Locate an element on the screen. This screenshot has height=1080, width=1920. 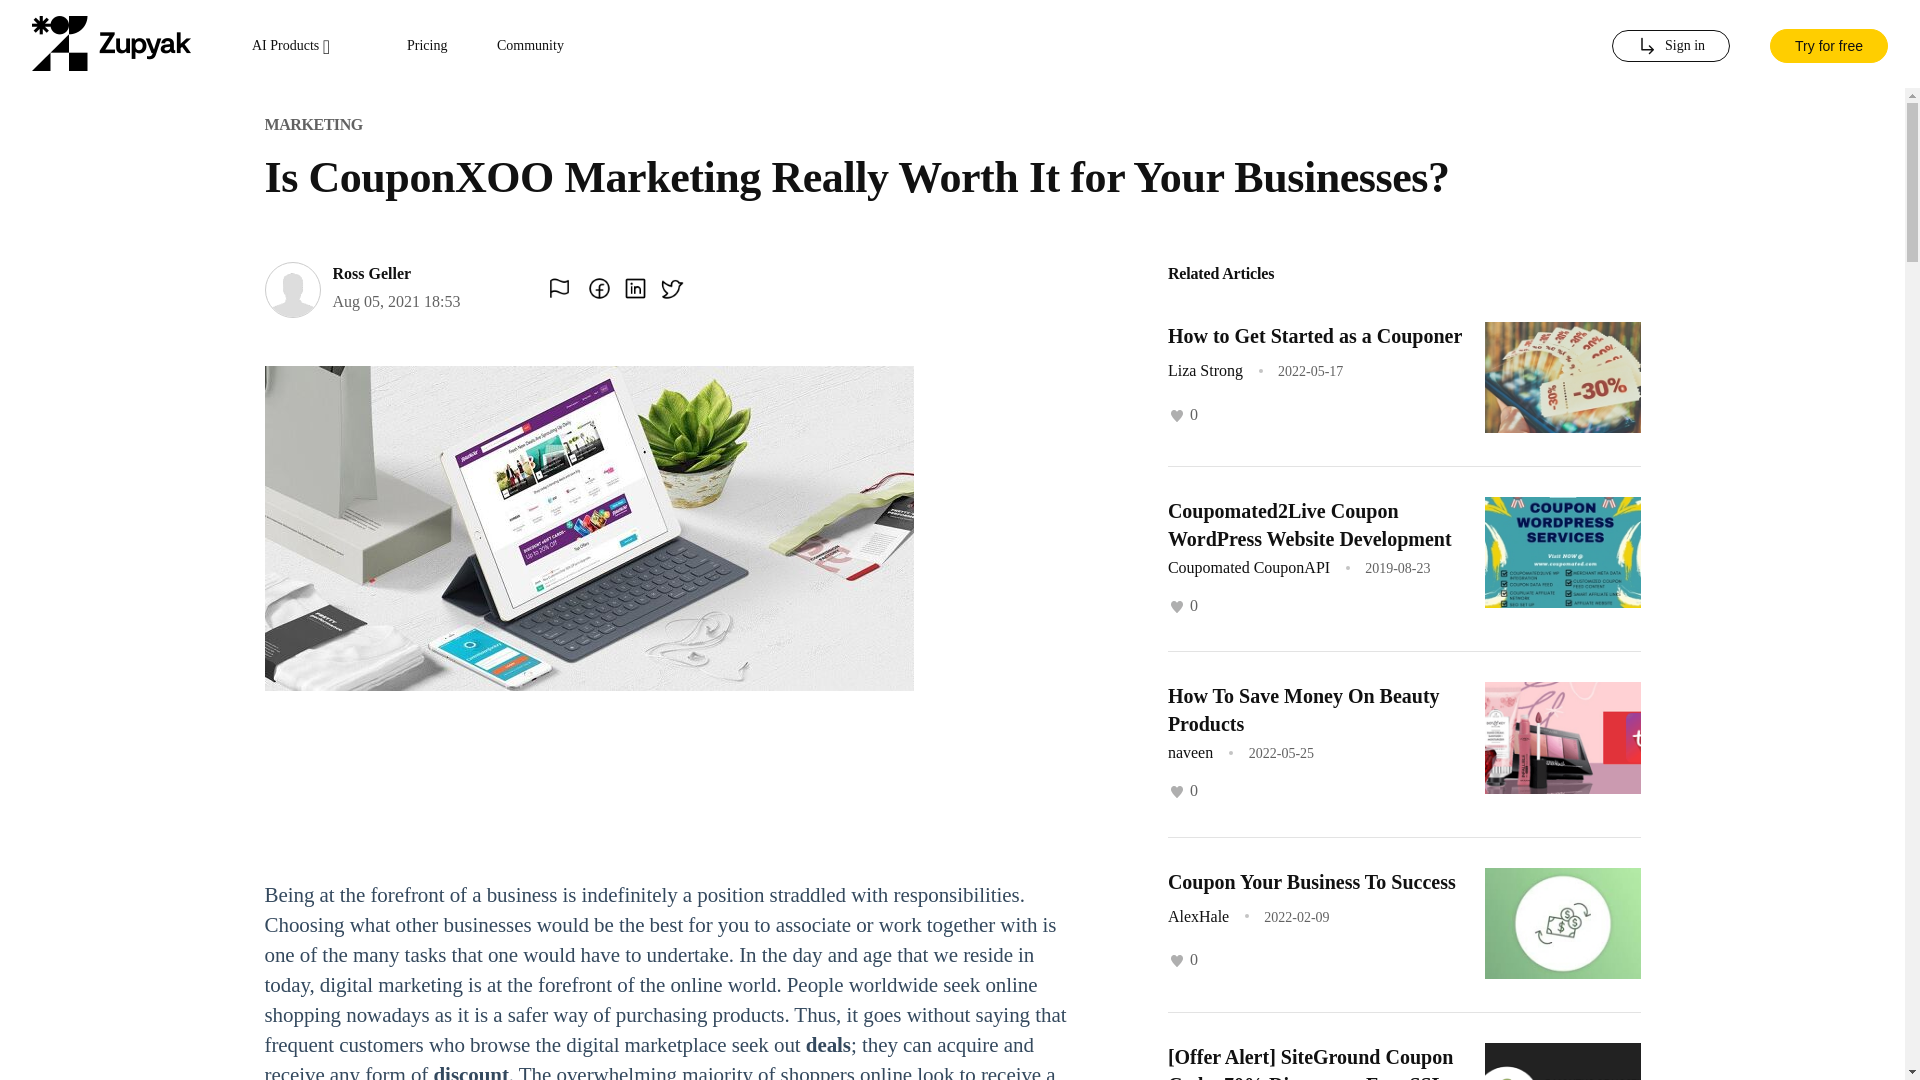
Try for free is located at coordinates (1828, 44).